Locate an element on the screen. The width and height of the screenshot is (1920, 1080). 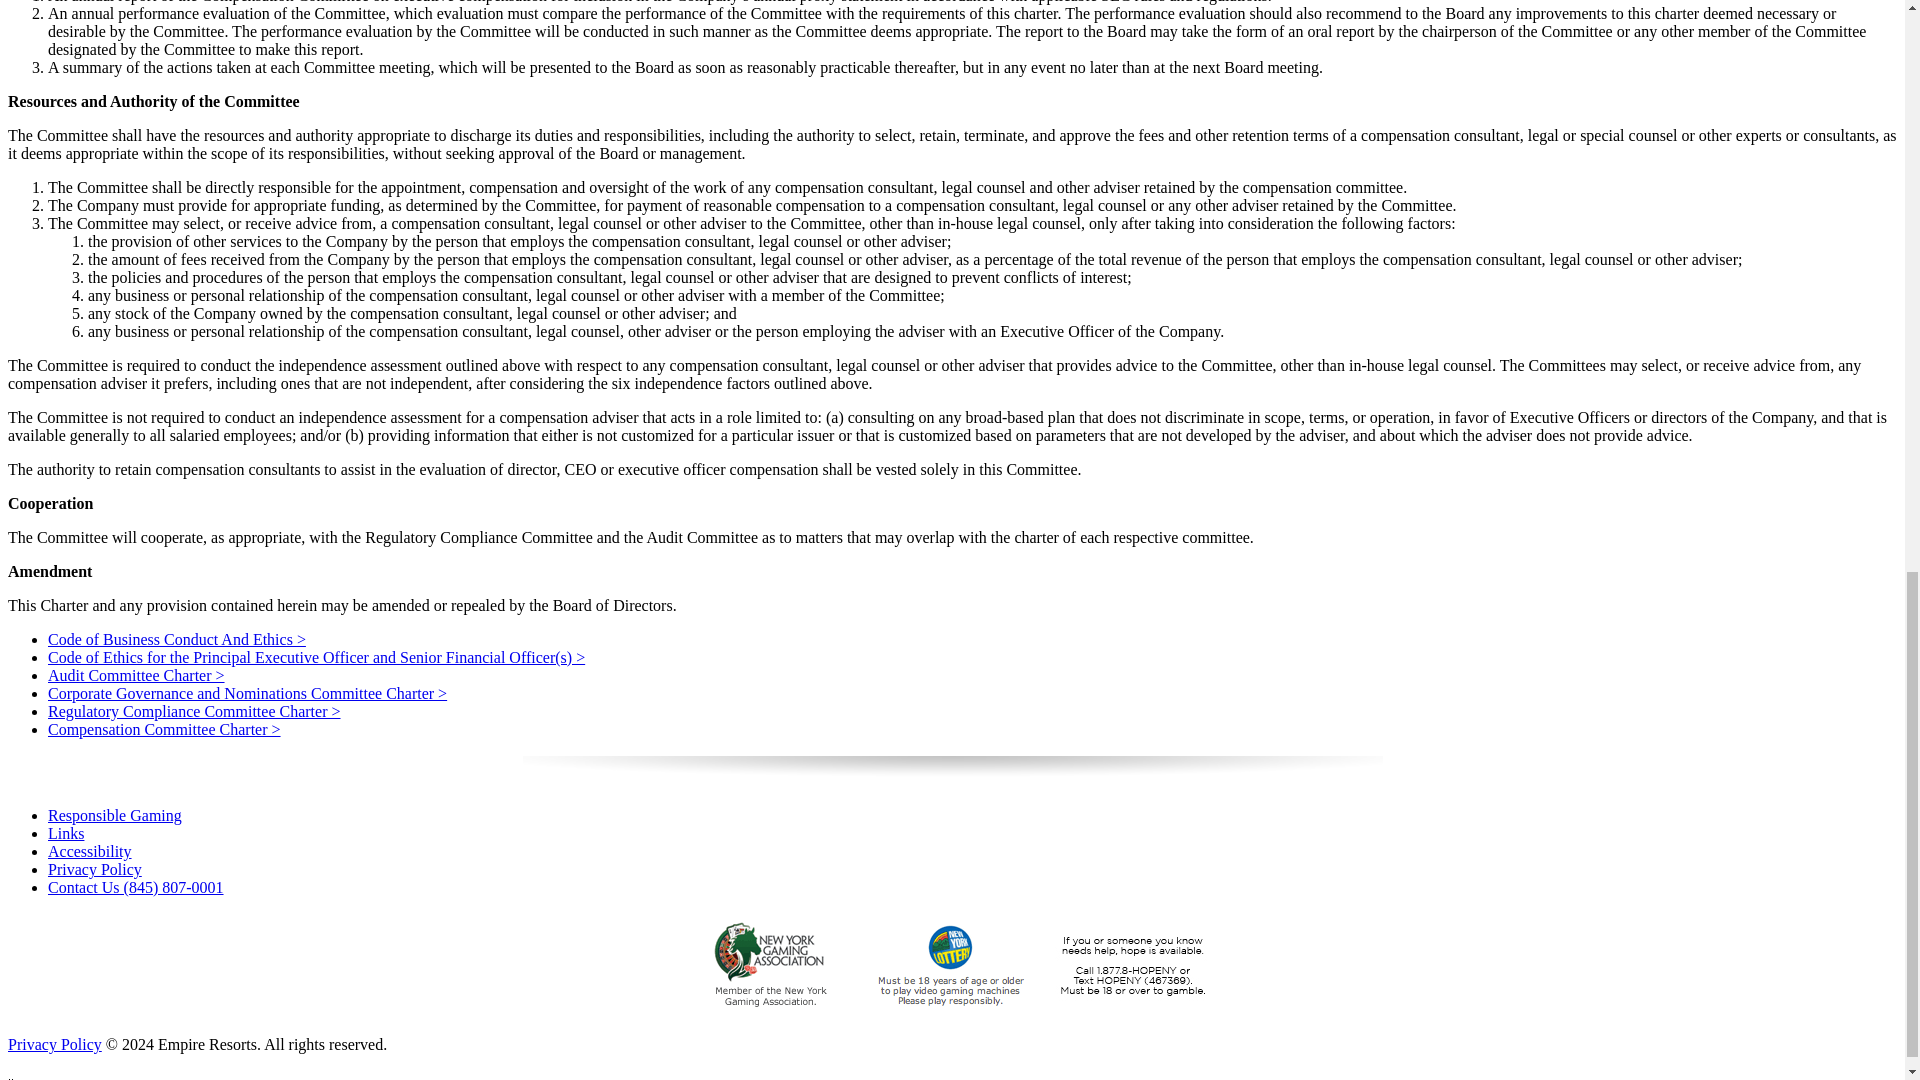
Accessibility is located at coordinates (90, 851).